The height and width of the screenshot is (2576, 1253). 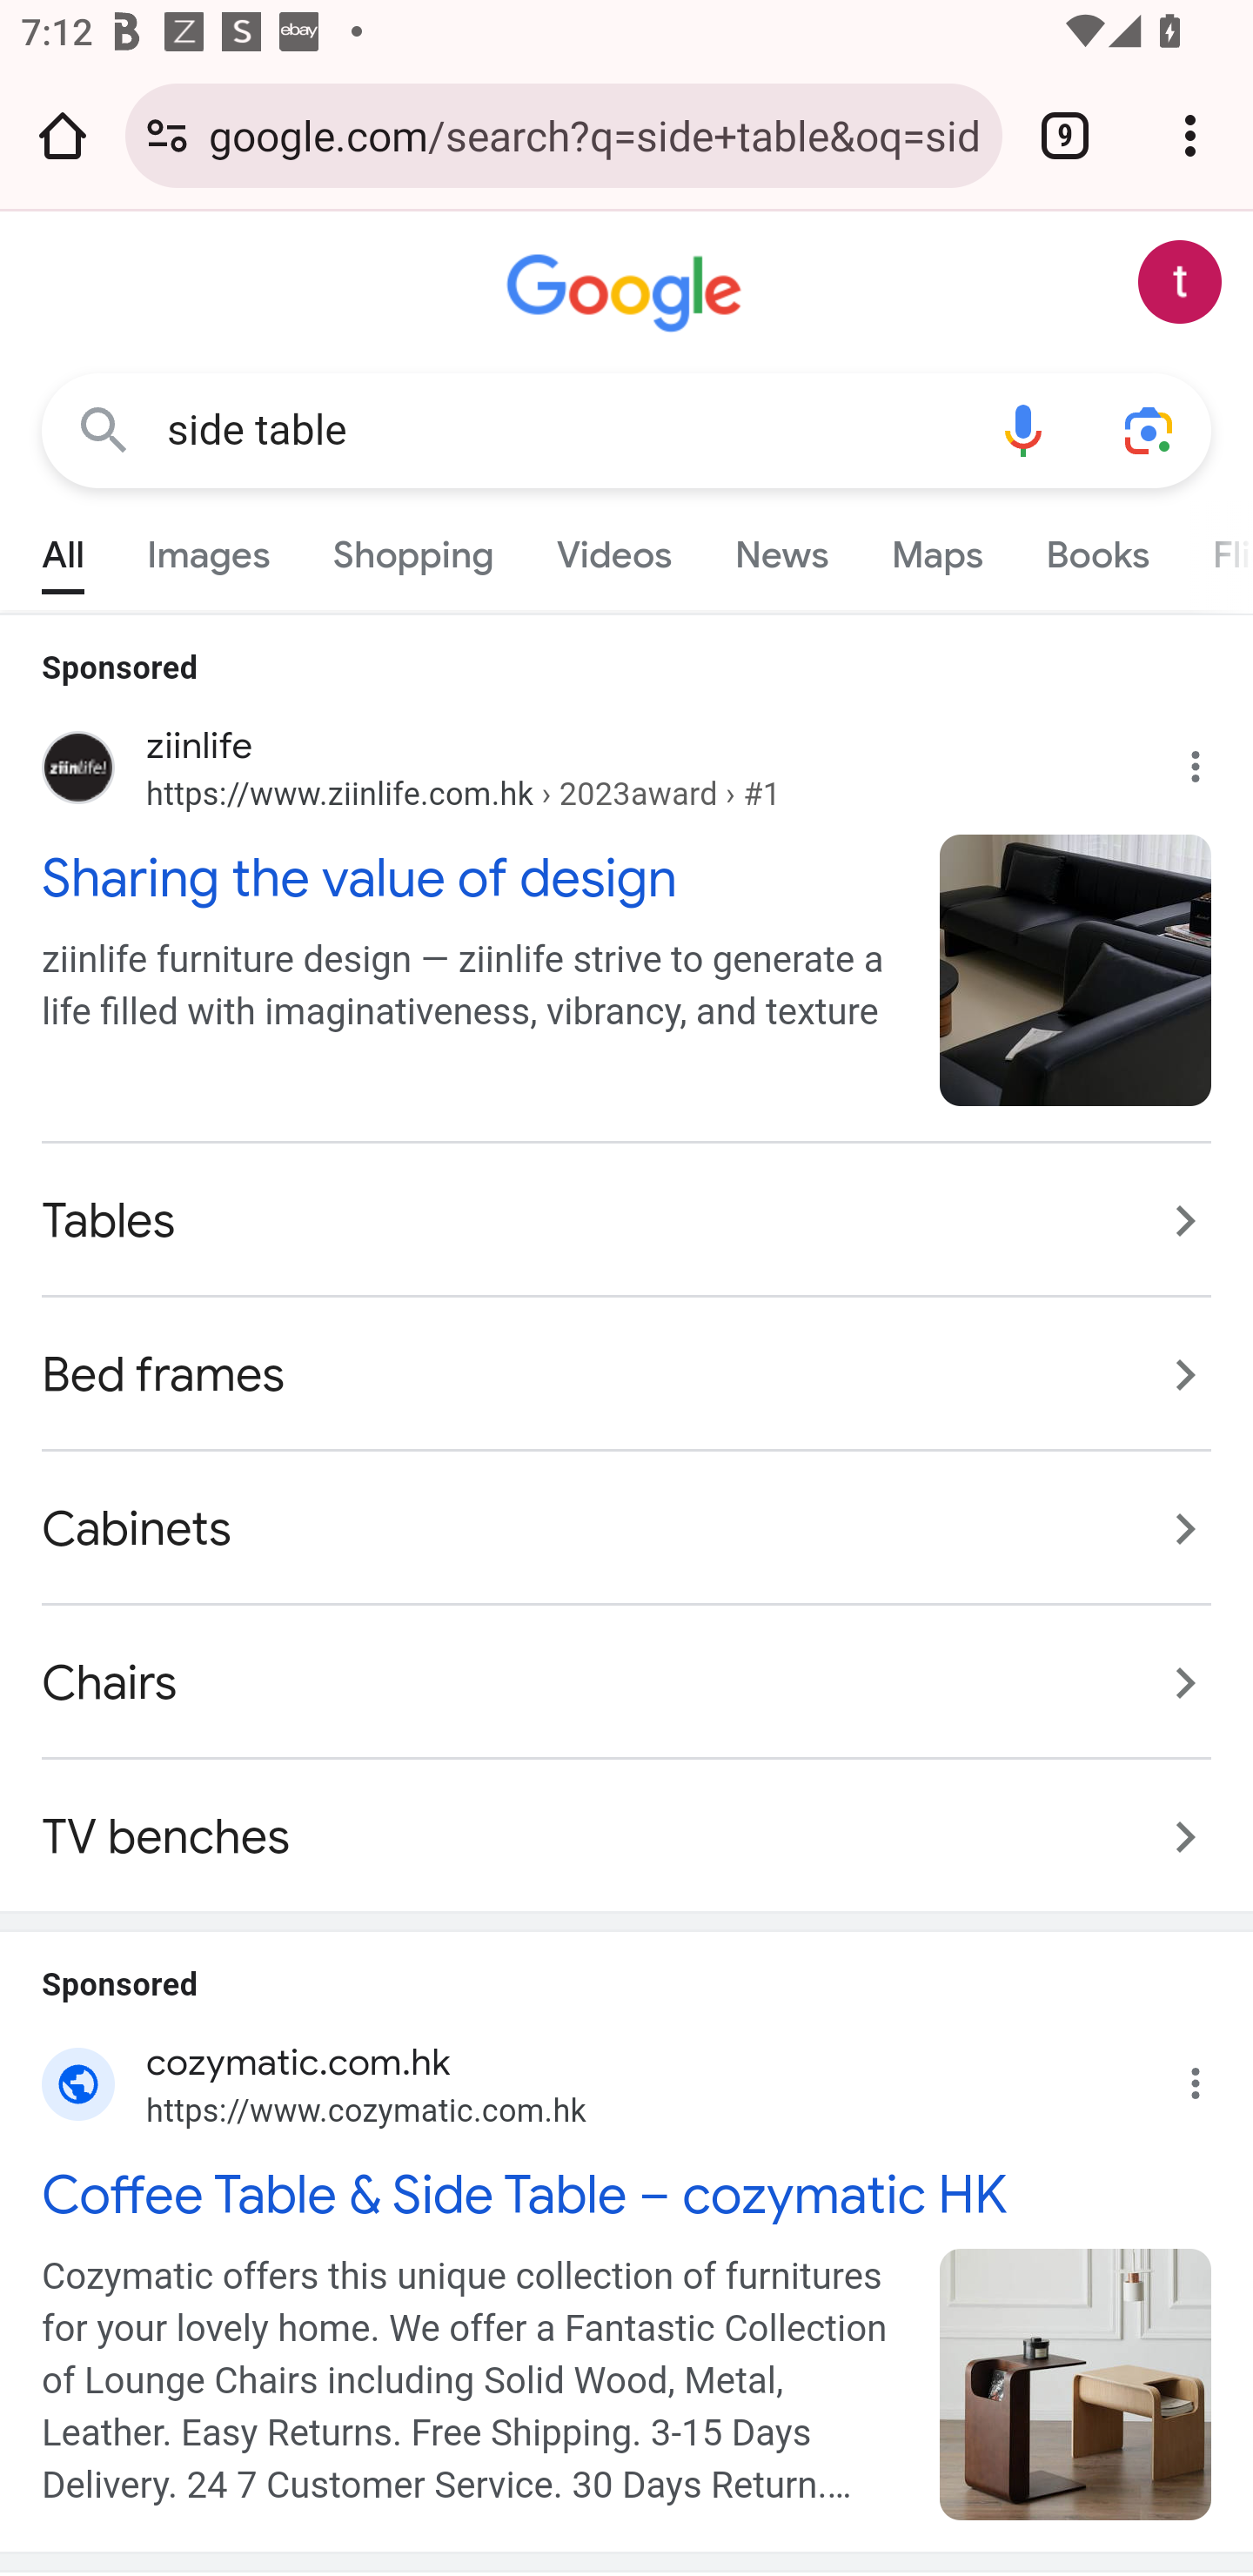 What do you see at coordinates (104, 432) in the screenshot?
I see `Google Search` at bounding box center [104, 432].